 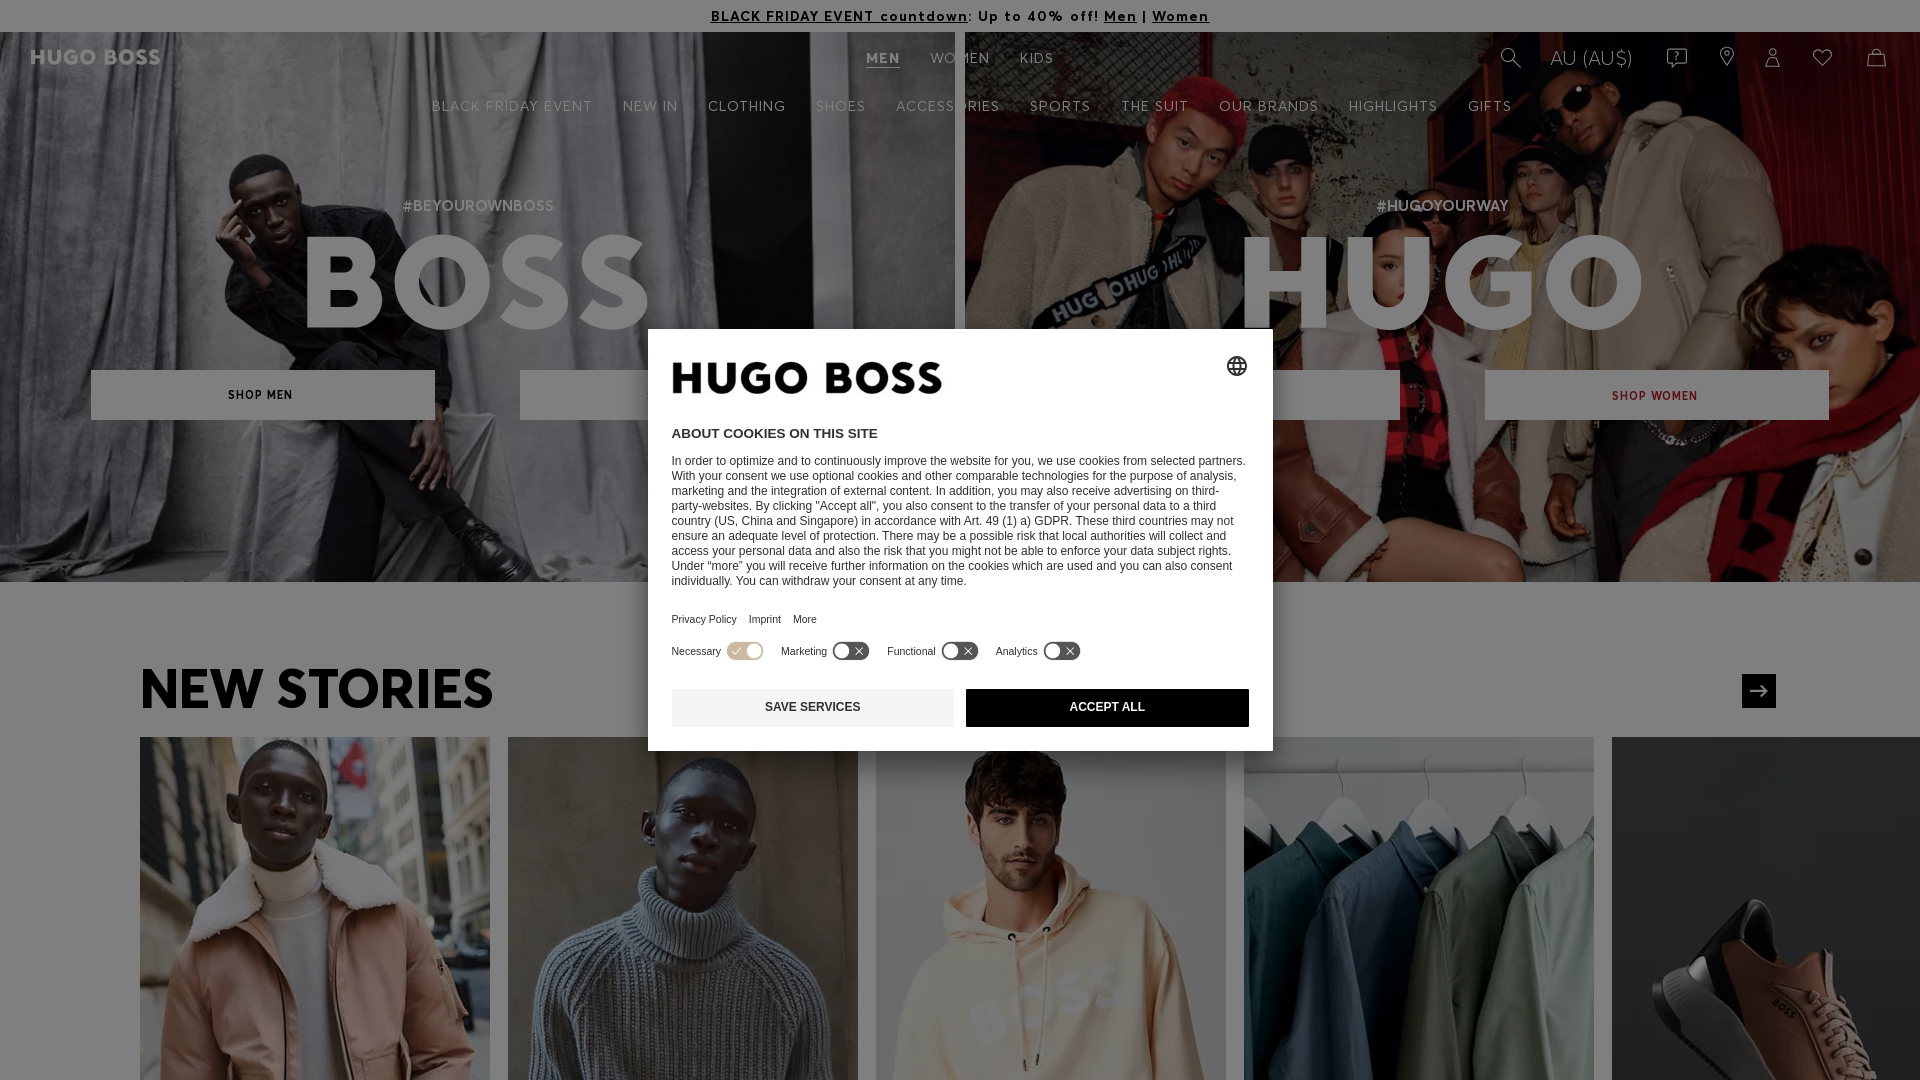 I want to click on Login or register, so click(x=1767, y=59).